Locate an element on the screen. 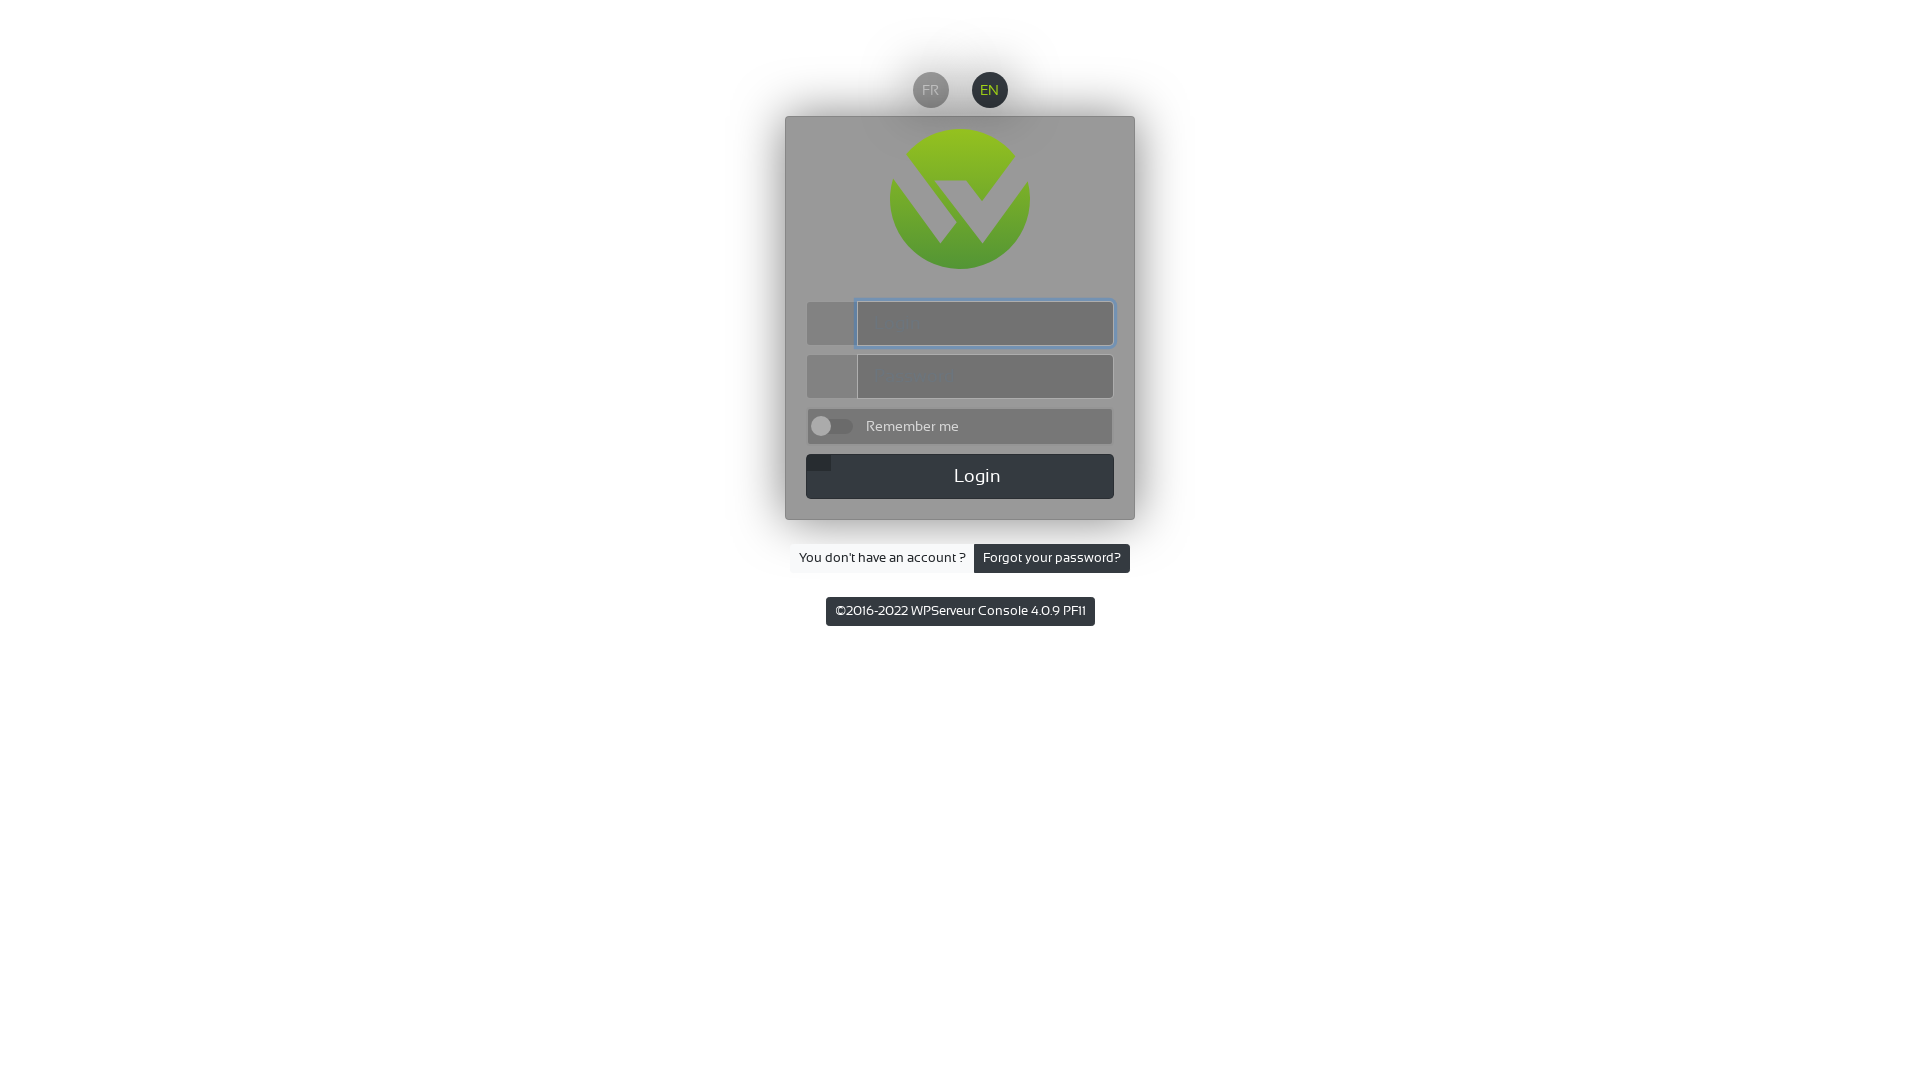  Forgot your password? is located at coordinates (1052, 558).